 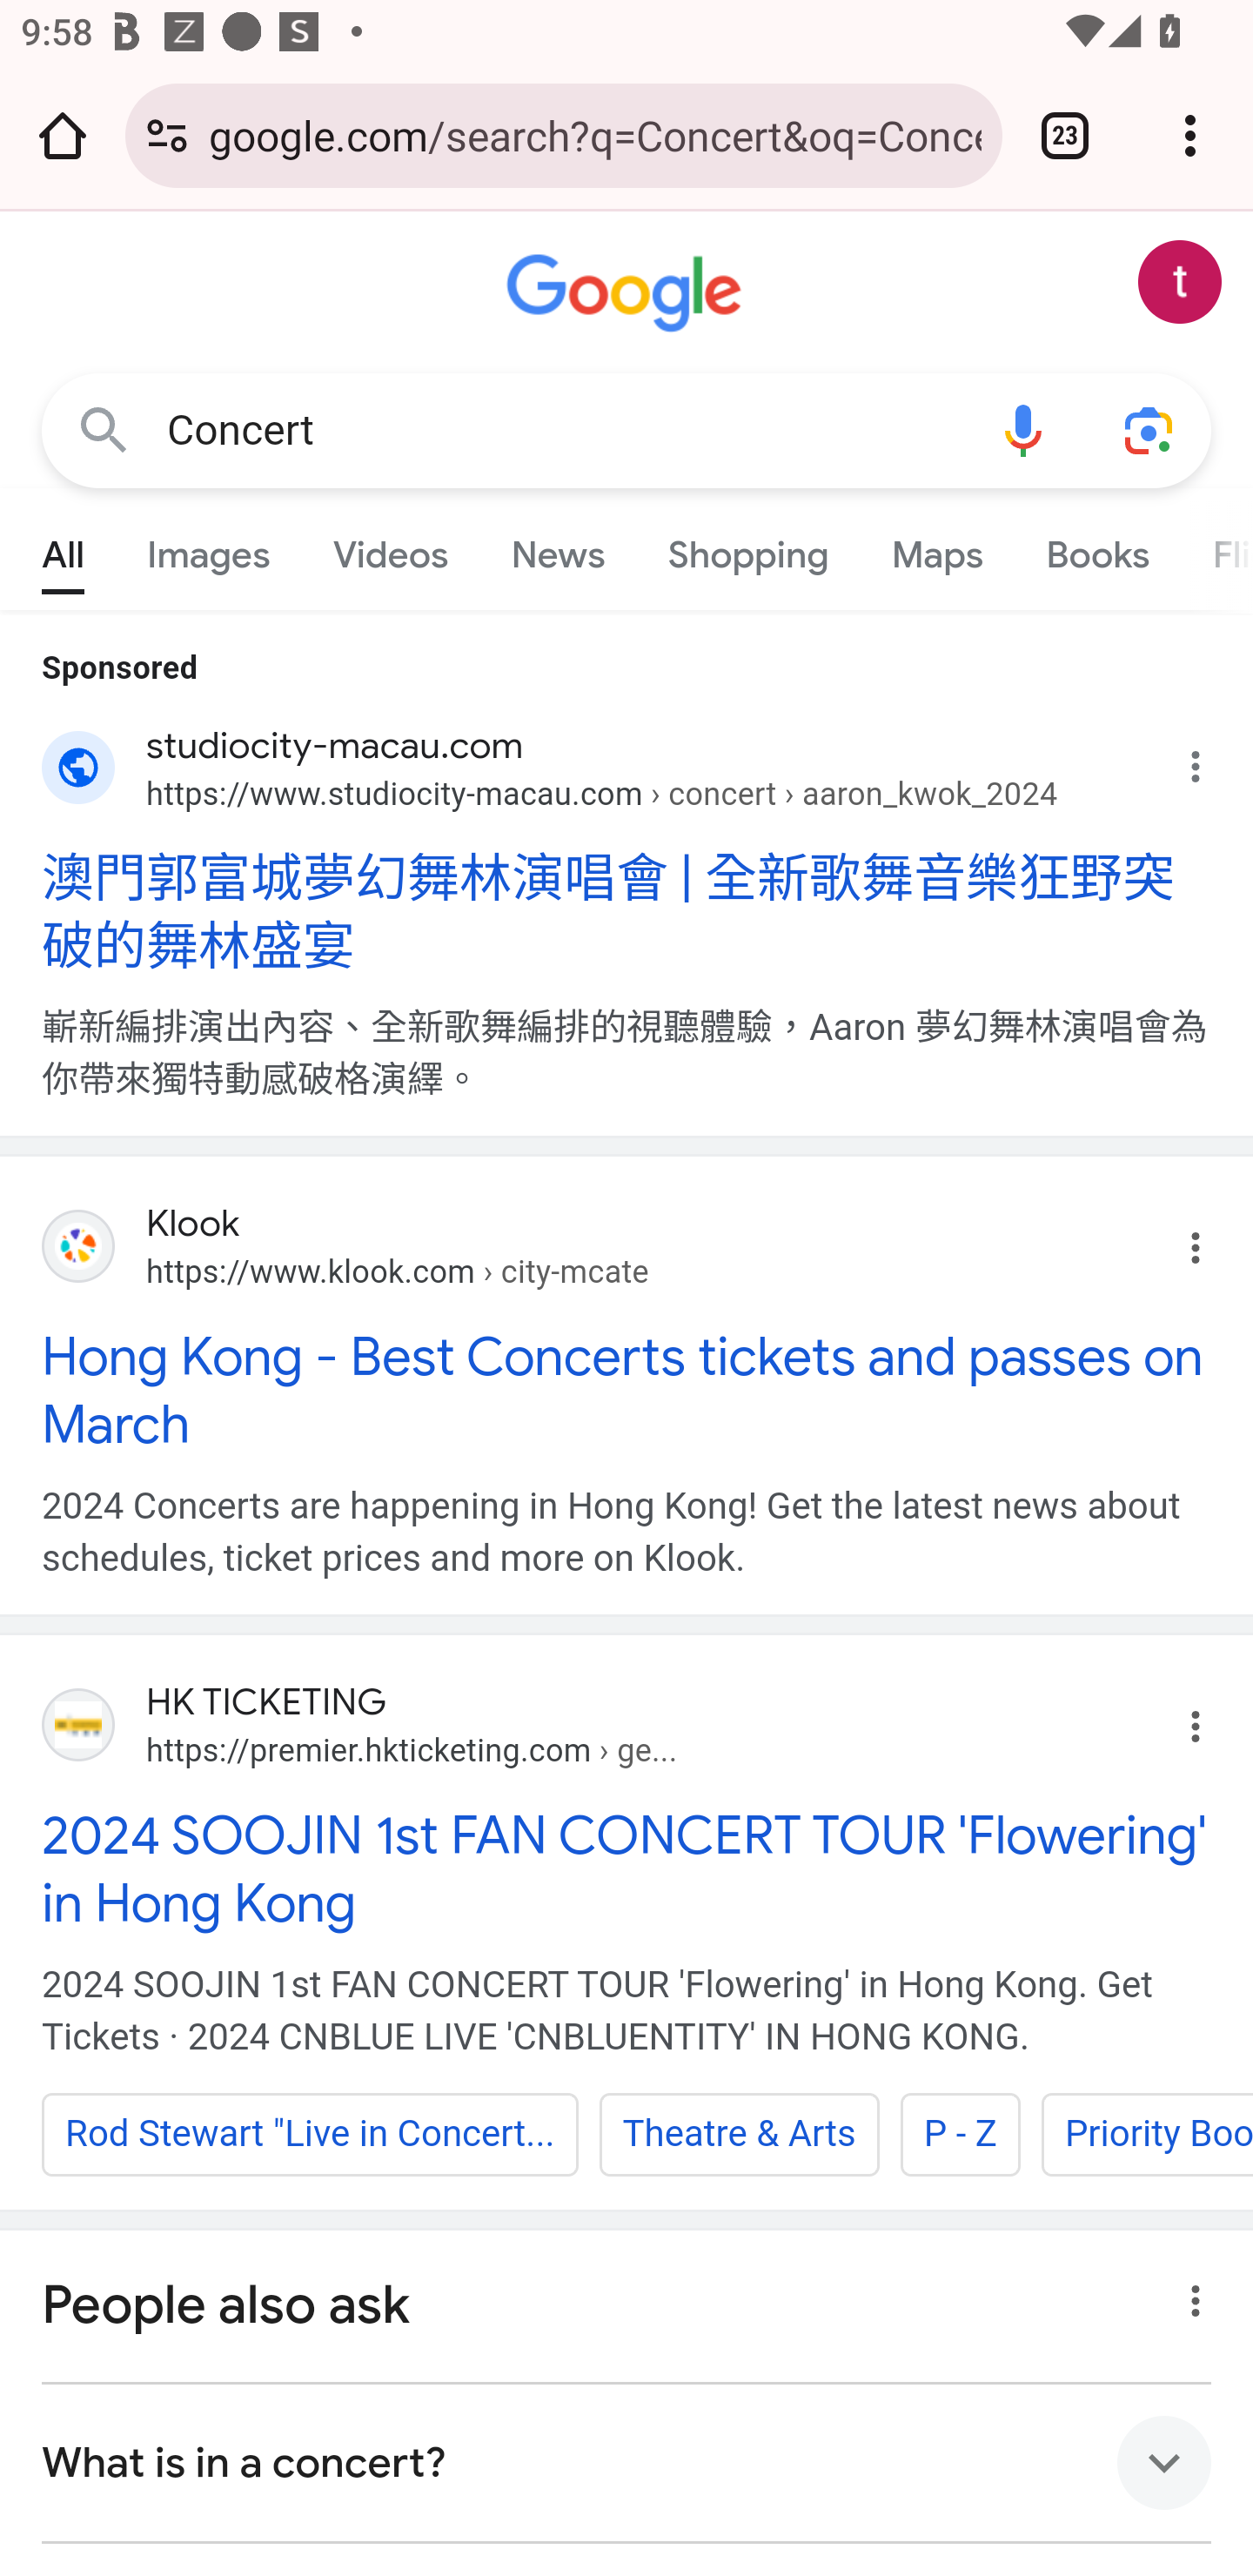 I want to click on Books, so click(x=1097, y=548).